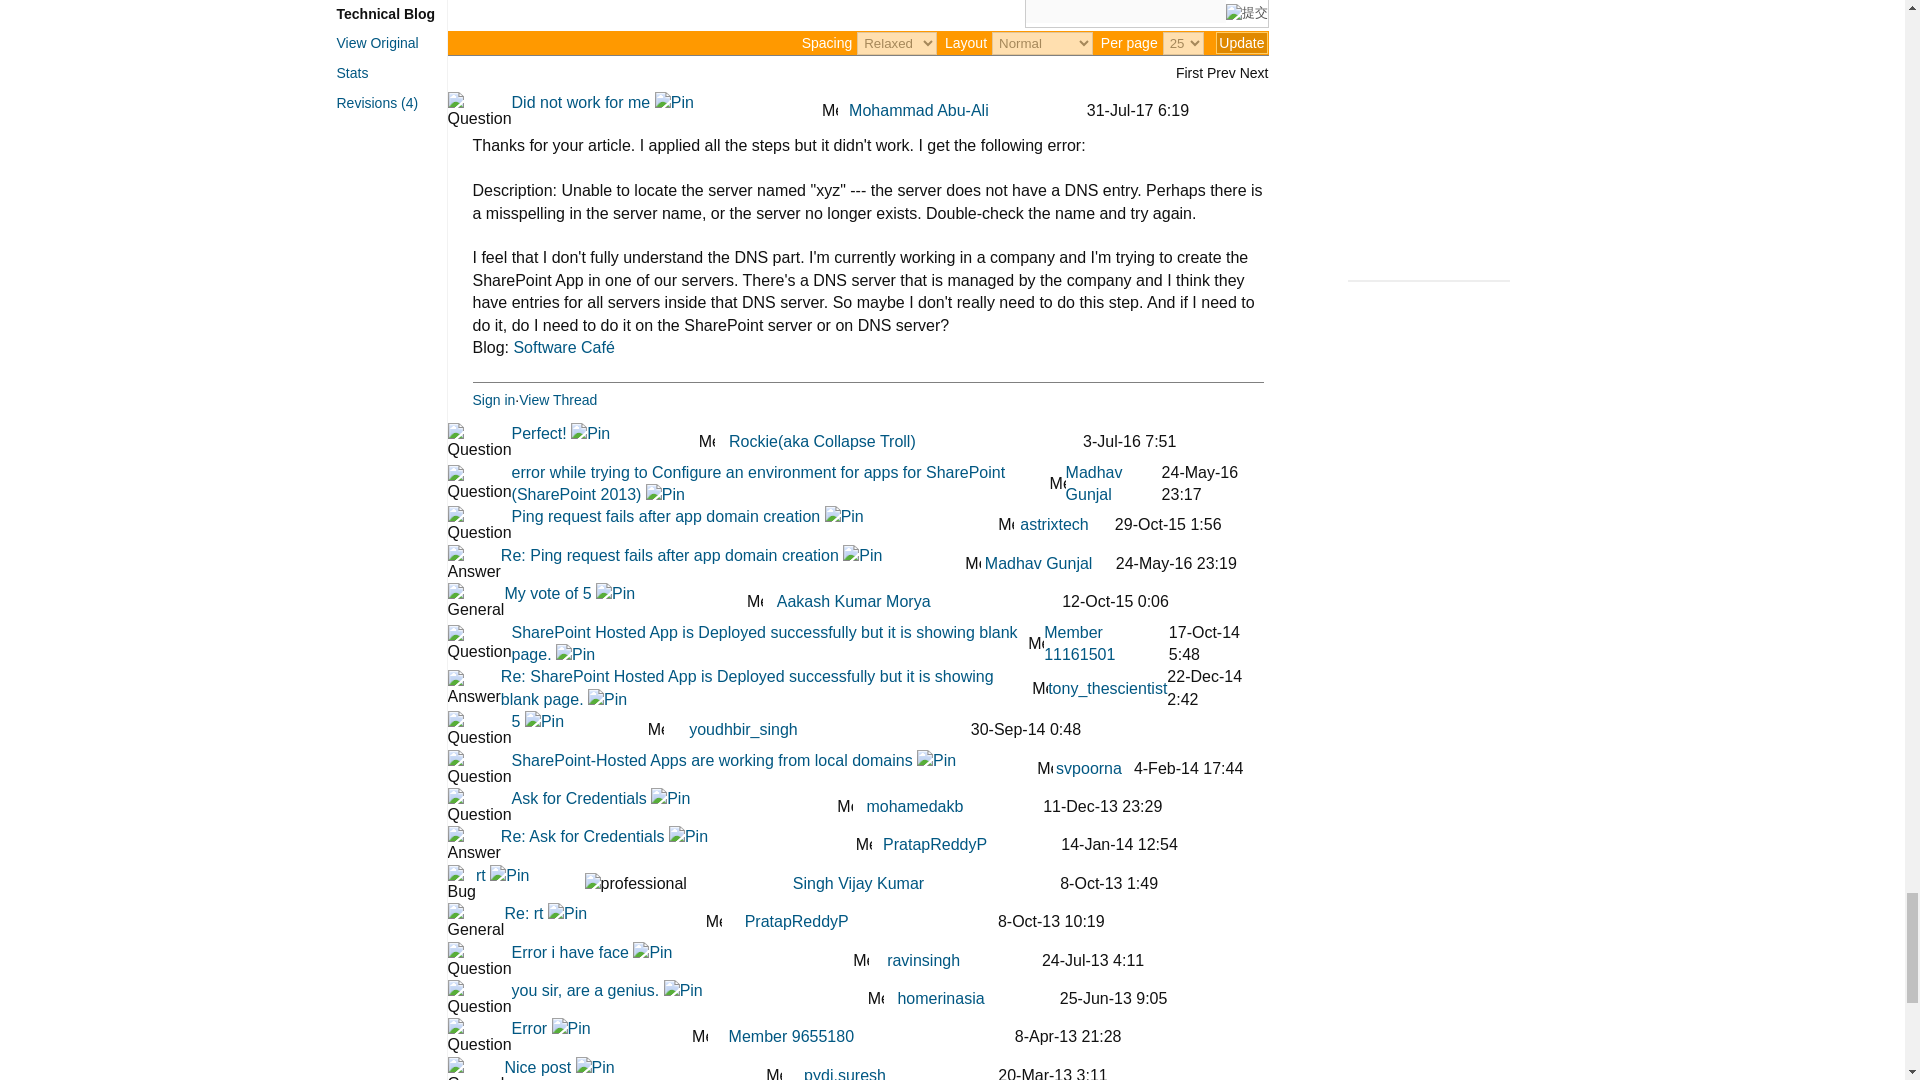 The width and height of the screenshot is (1920, 1080). I want to click on Member, so click(829, 108).